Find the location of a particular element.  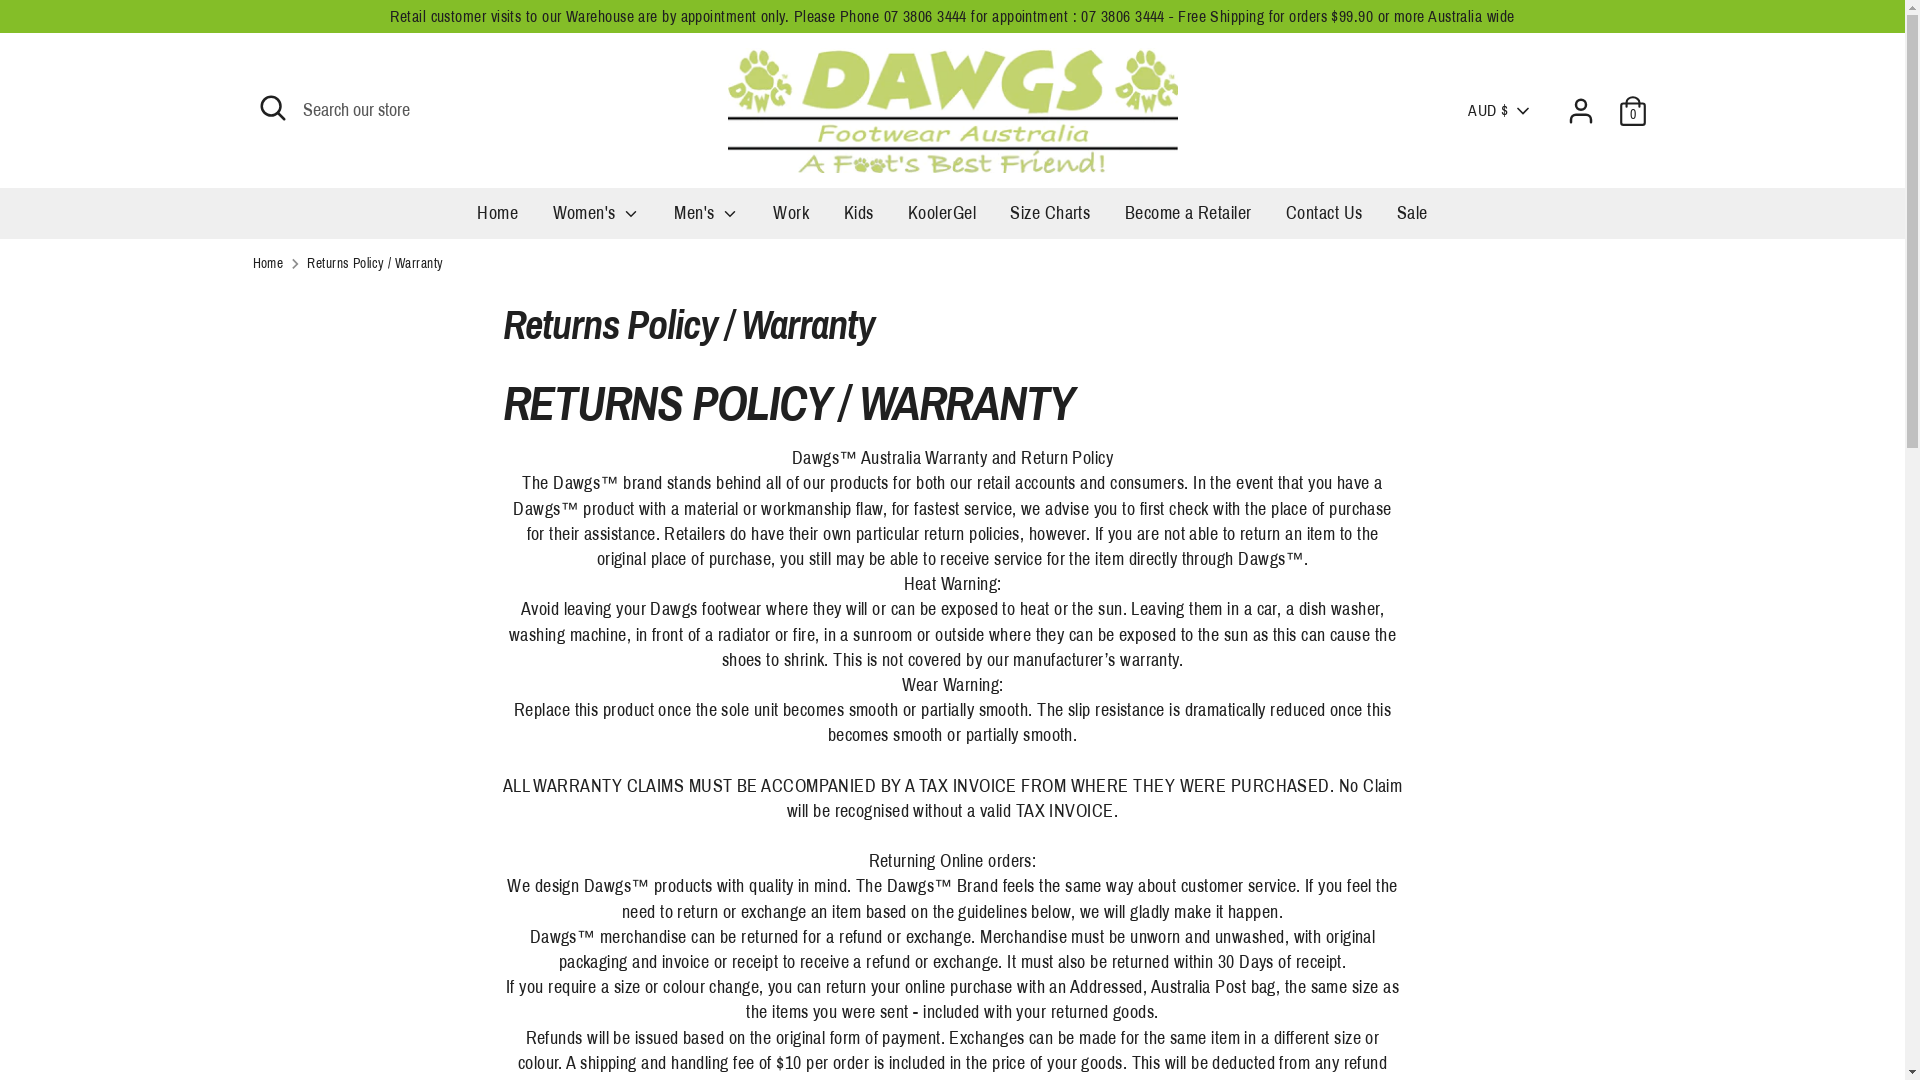

Women's is located at coordinates (596, 220).